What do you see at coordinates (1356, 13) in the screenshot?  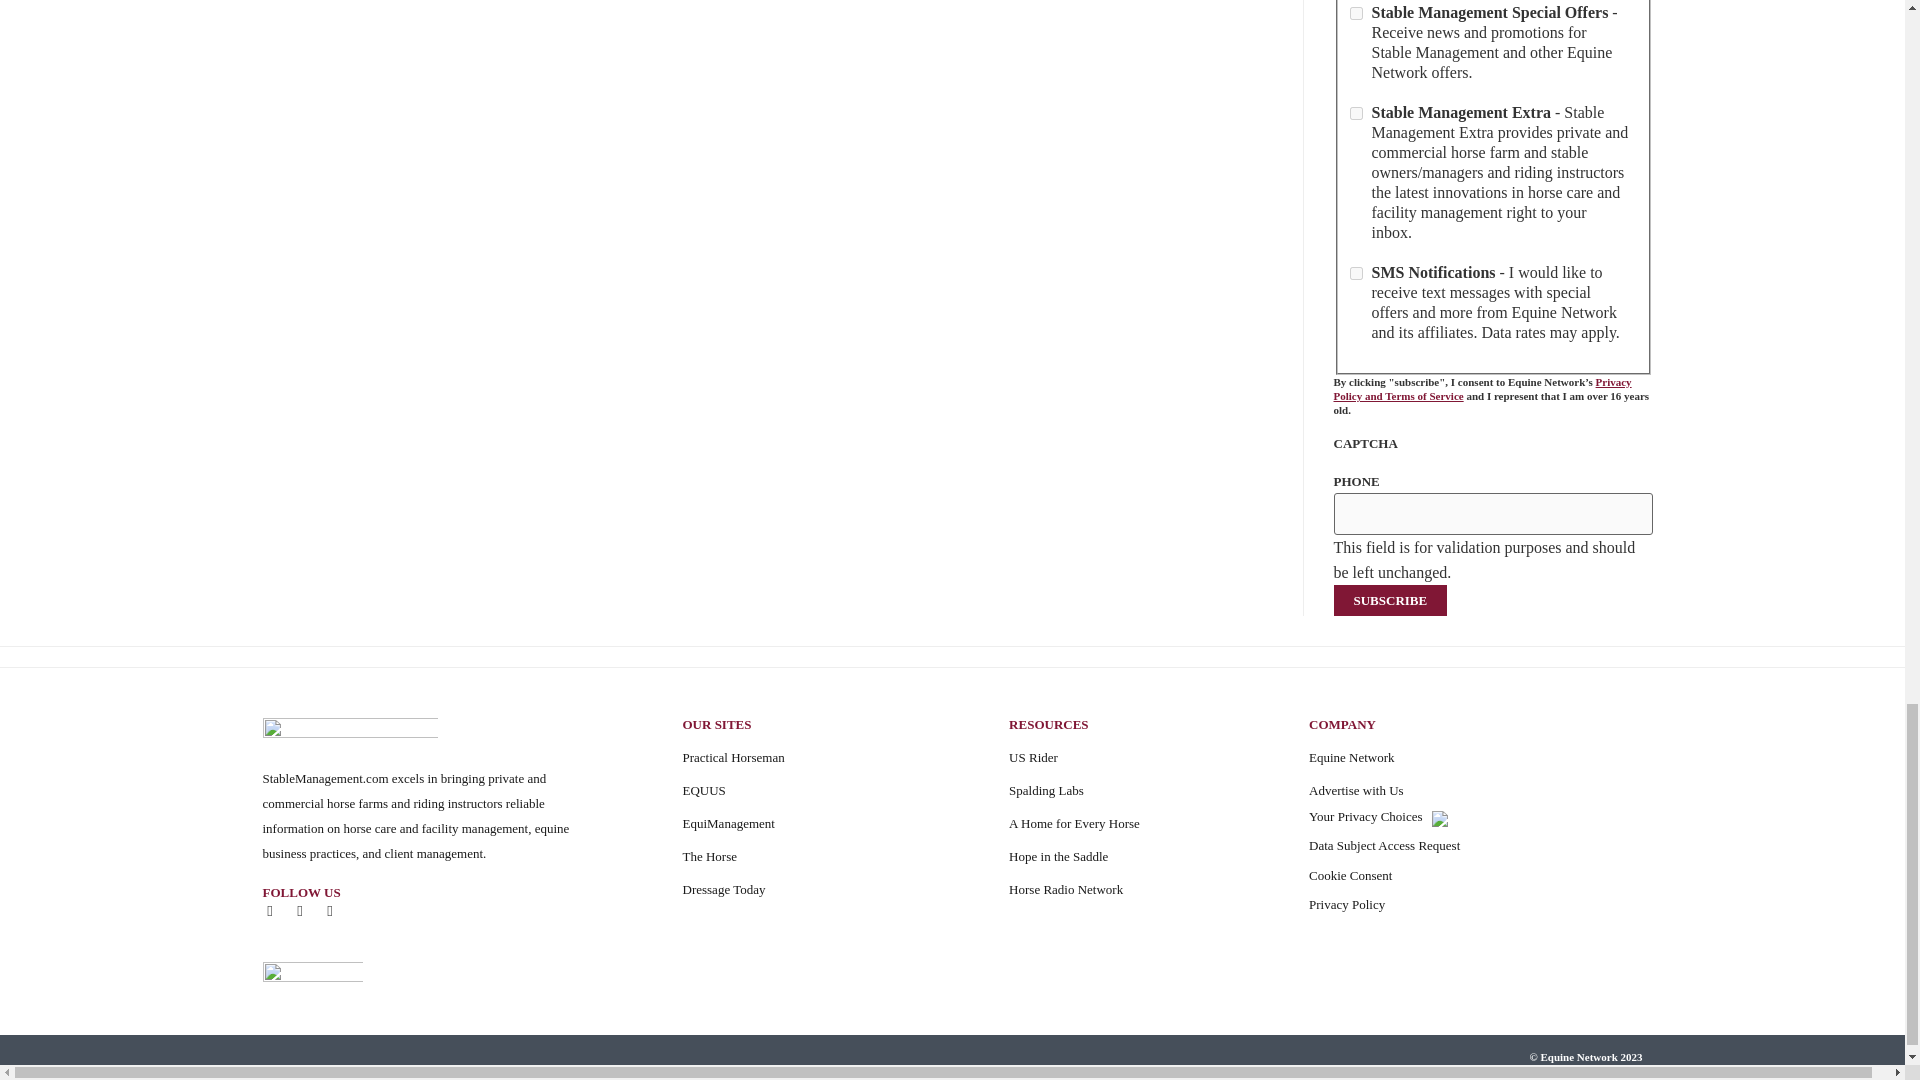 I see `4abea021-0715-4258-8505-deecee9d4fc1` at bounding box center [1356, 13].